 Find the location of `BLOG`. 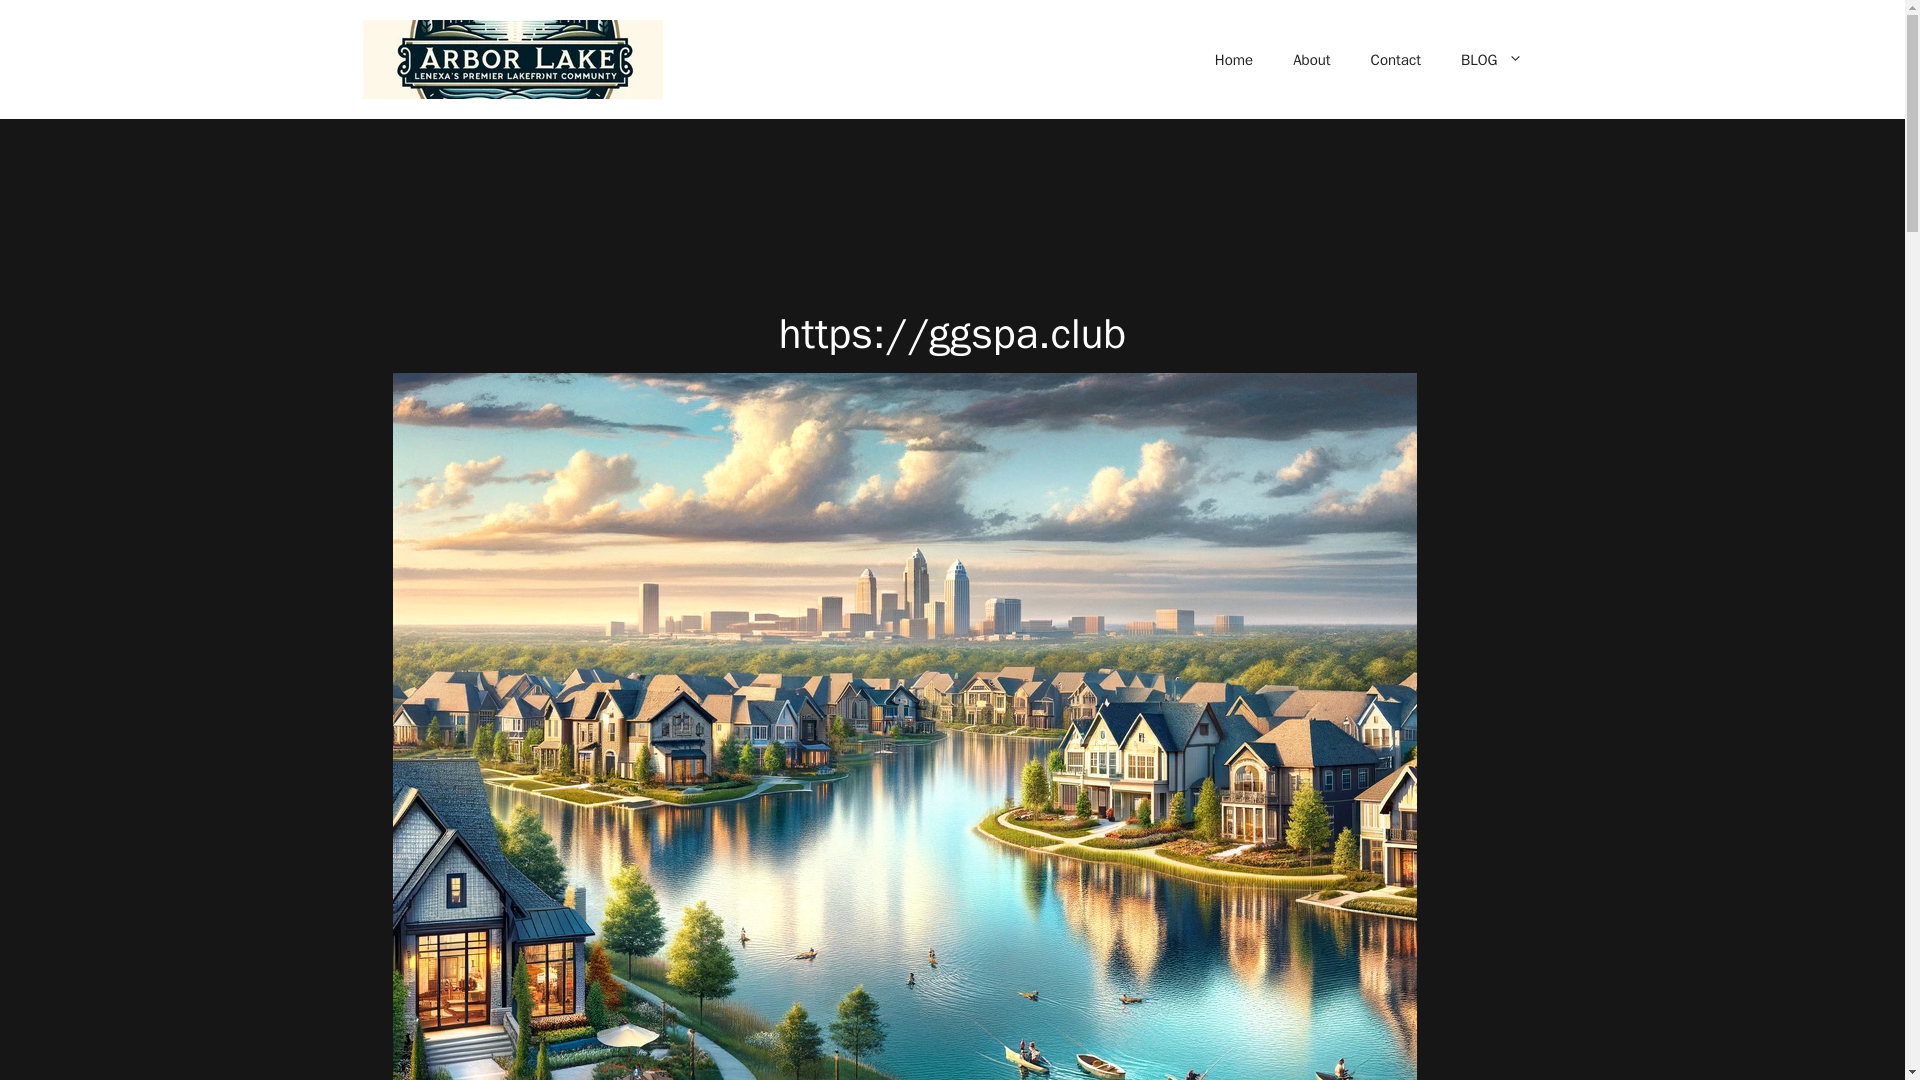

BLOG is located at coordinates (1501, 54).